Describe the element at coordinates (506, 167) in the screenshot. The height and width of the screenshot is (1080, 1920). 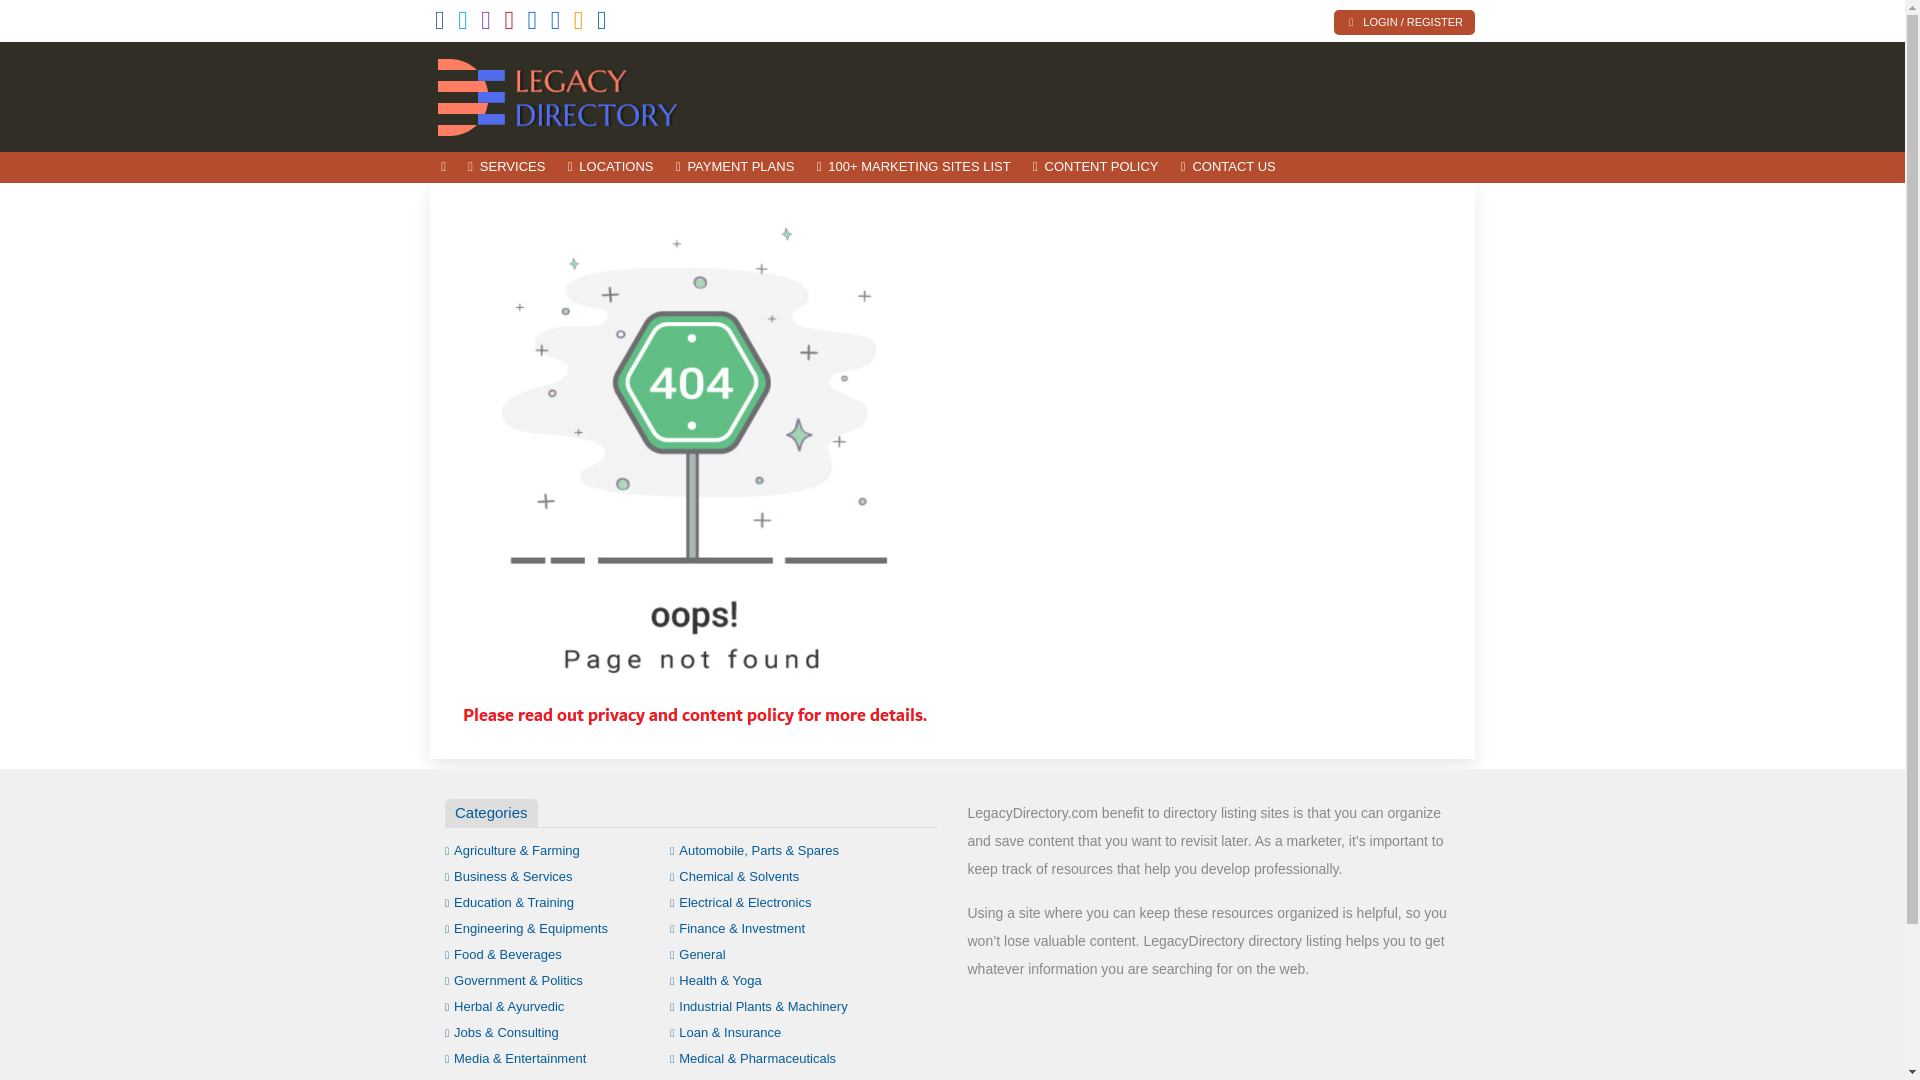
I see `SERVICES` at that location.